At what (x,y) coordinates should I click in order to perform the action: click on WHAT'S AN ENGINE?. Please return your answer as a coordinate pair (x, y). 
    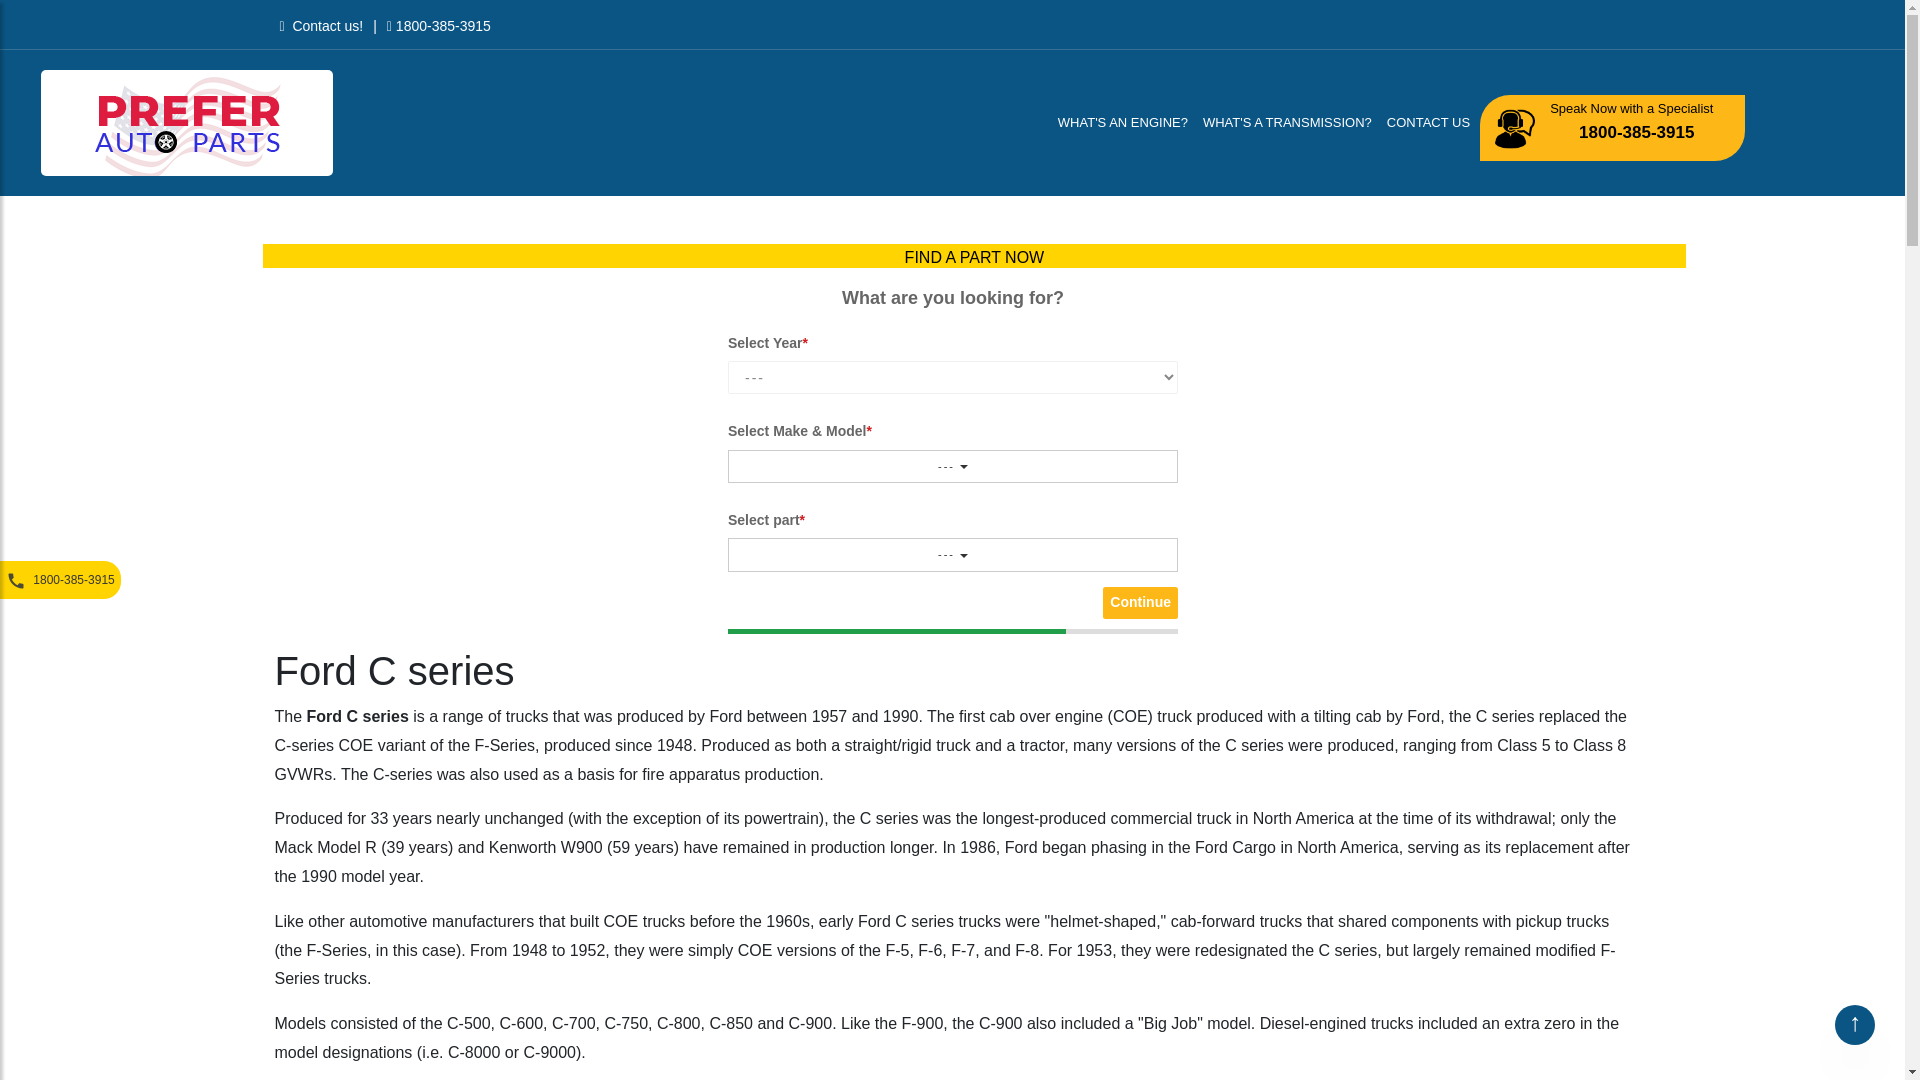
    Looking at the image, I should click on (1124, 123).